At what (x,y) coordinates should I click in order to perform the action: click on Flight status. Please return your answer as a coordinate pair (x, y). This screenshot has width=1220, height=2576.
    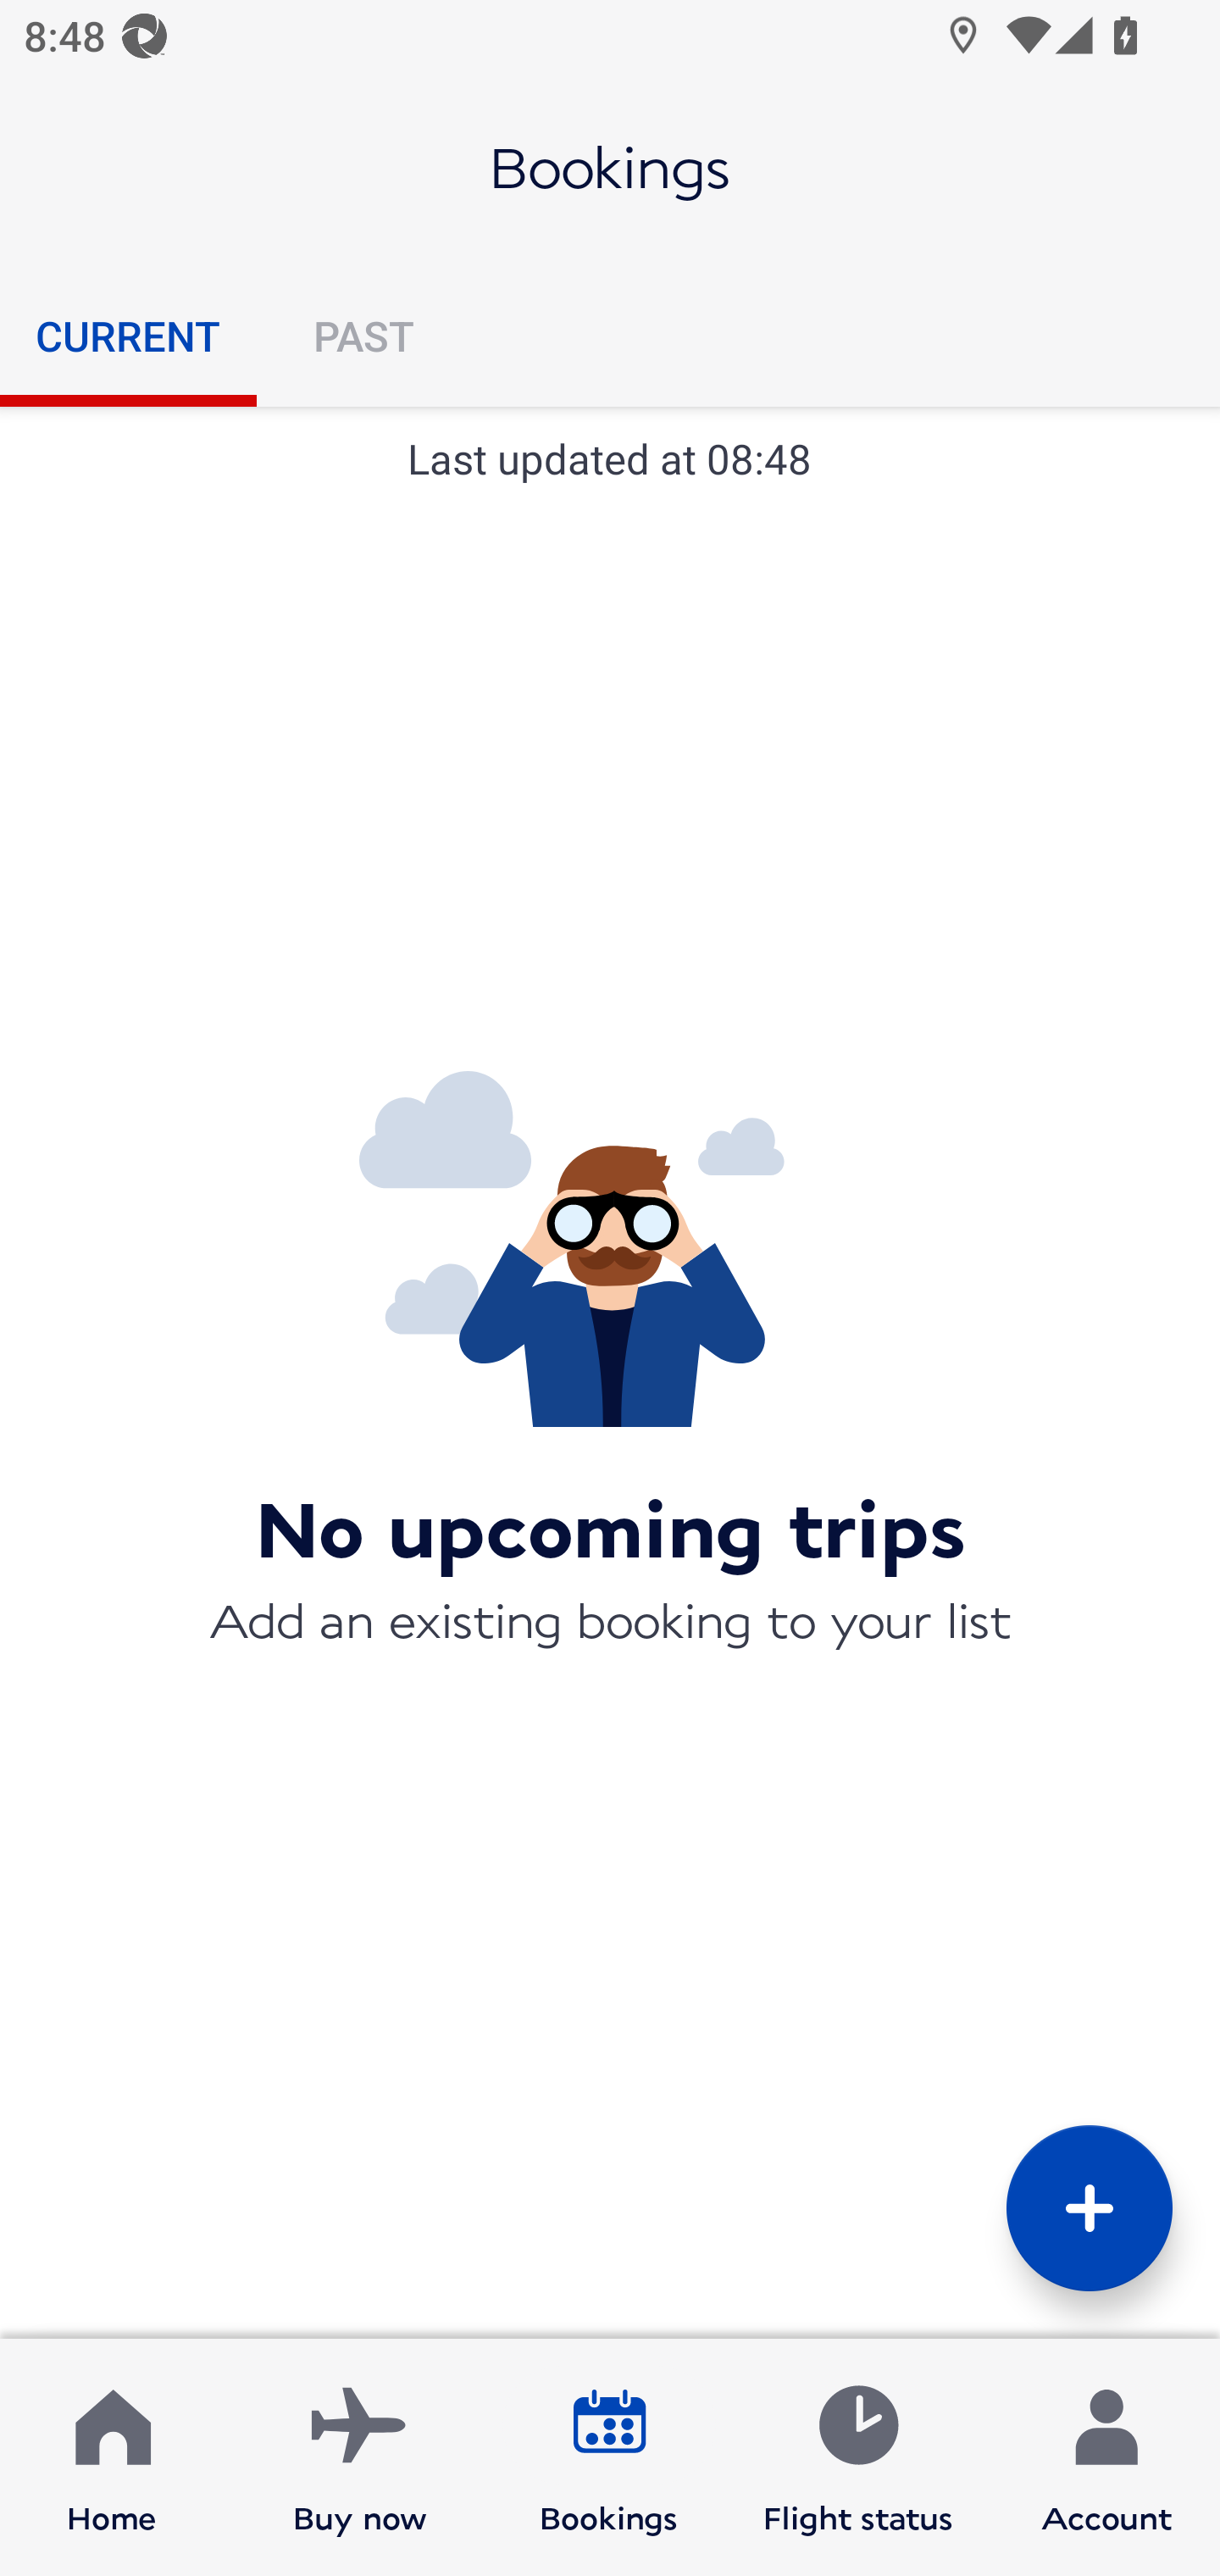
    Looking at the image, I should click on (857, 2457).